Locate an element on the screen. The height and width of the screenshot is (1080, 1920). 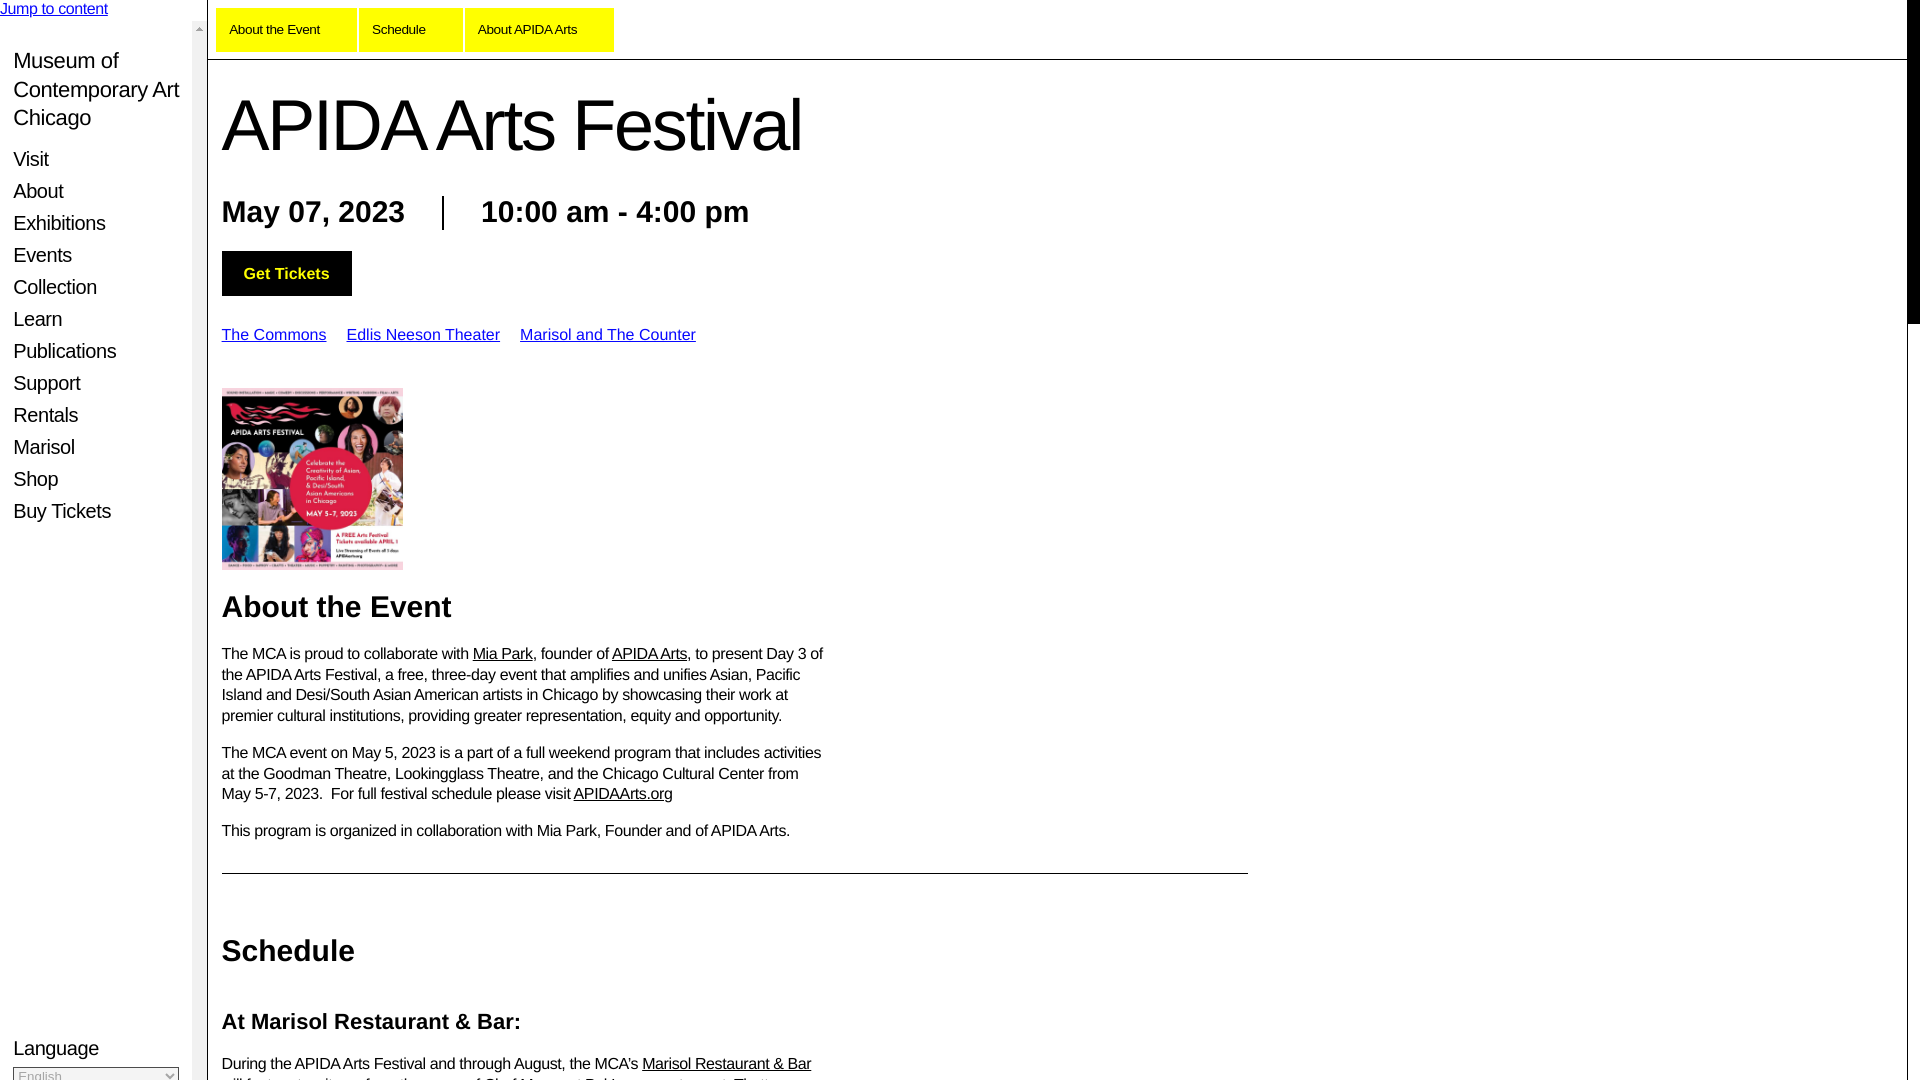
Thattu is located at coordinates (755, 1078).